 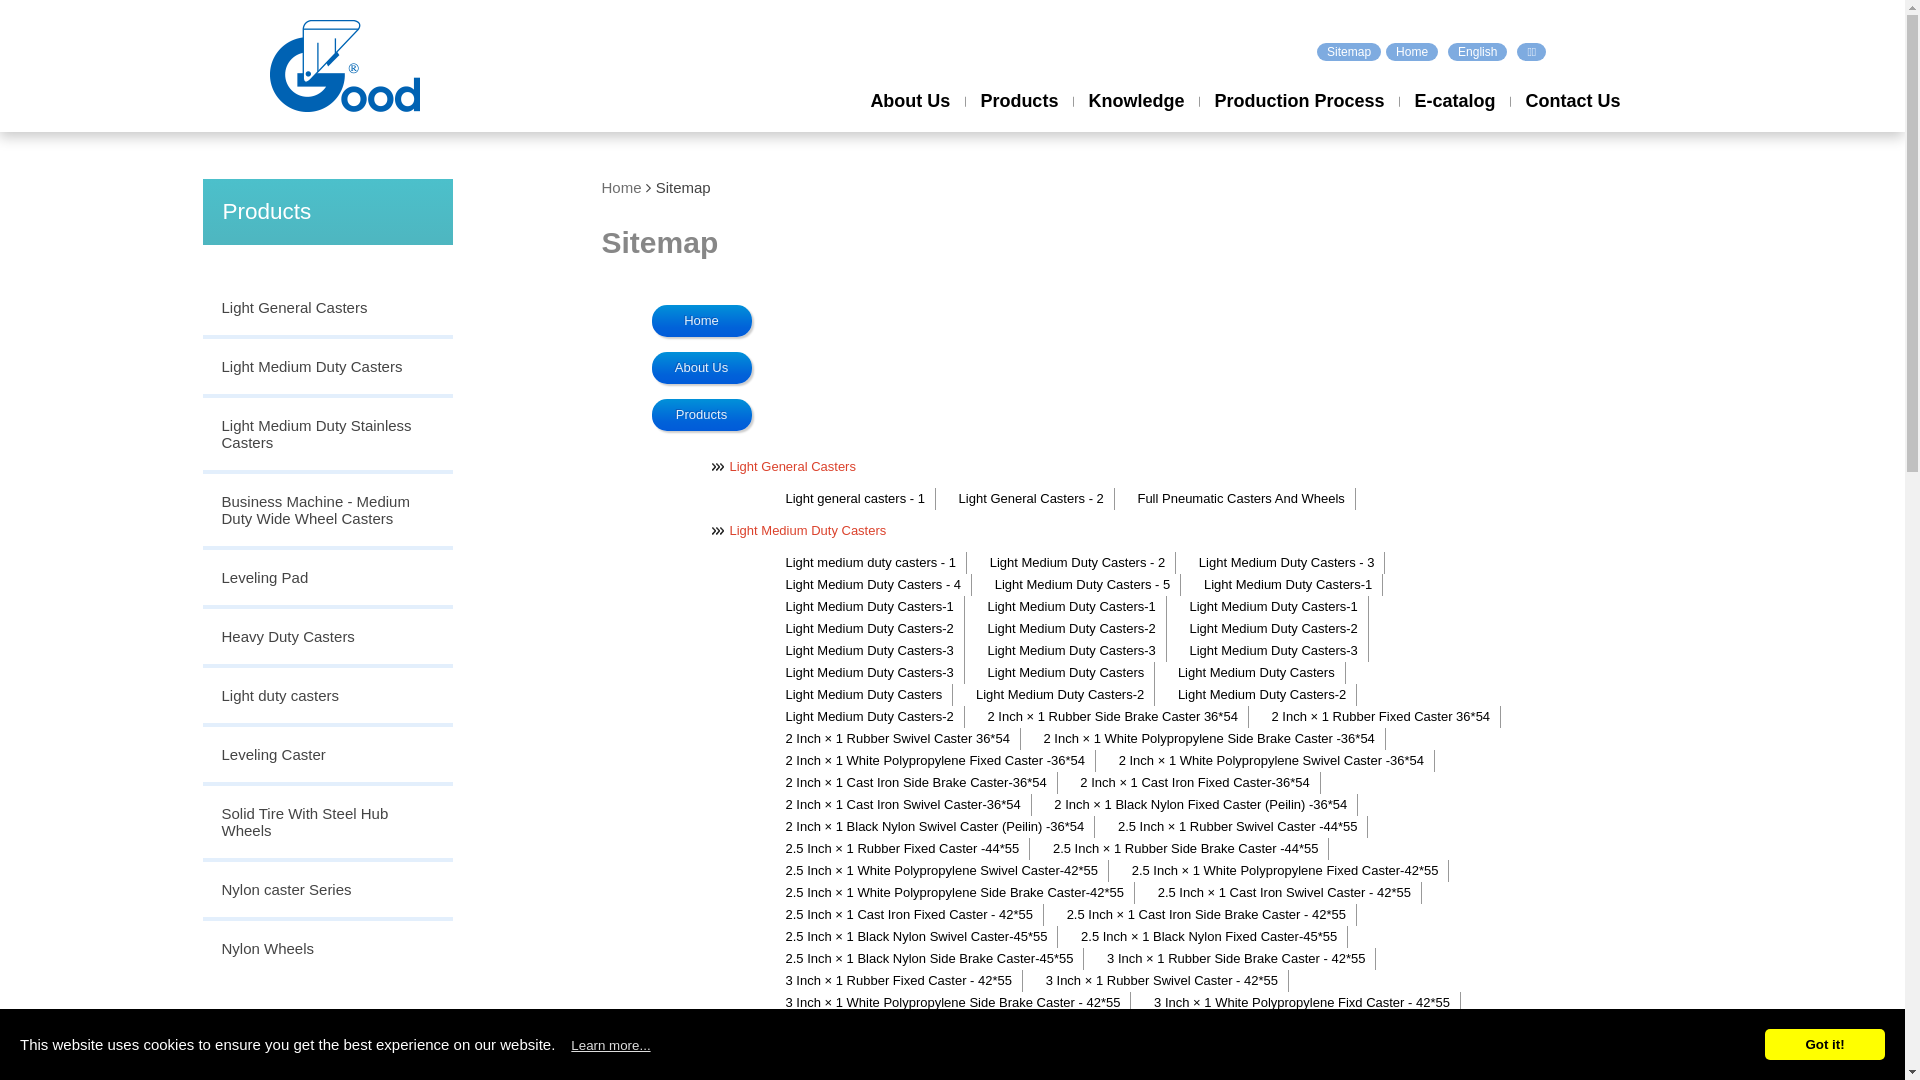 What do you see at coordinates (863, 695) in the screenshot?
I see `Light Medium Duty Casters` at bounding box center [863, 695].